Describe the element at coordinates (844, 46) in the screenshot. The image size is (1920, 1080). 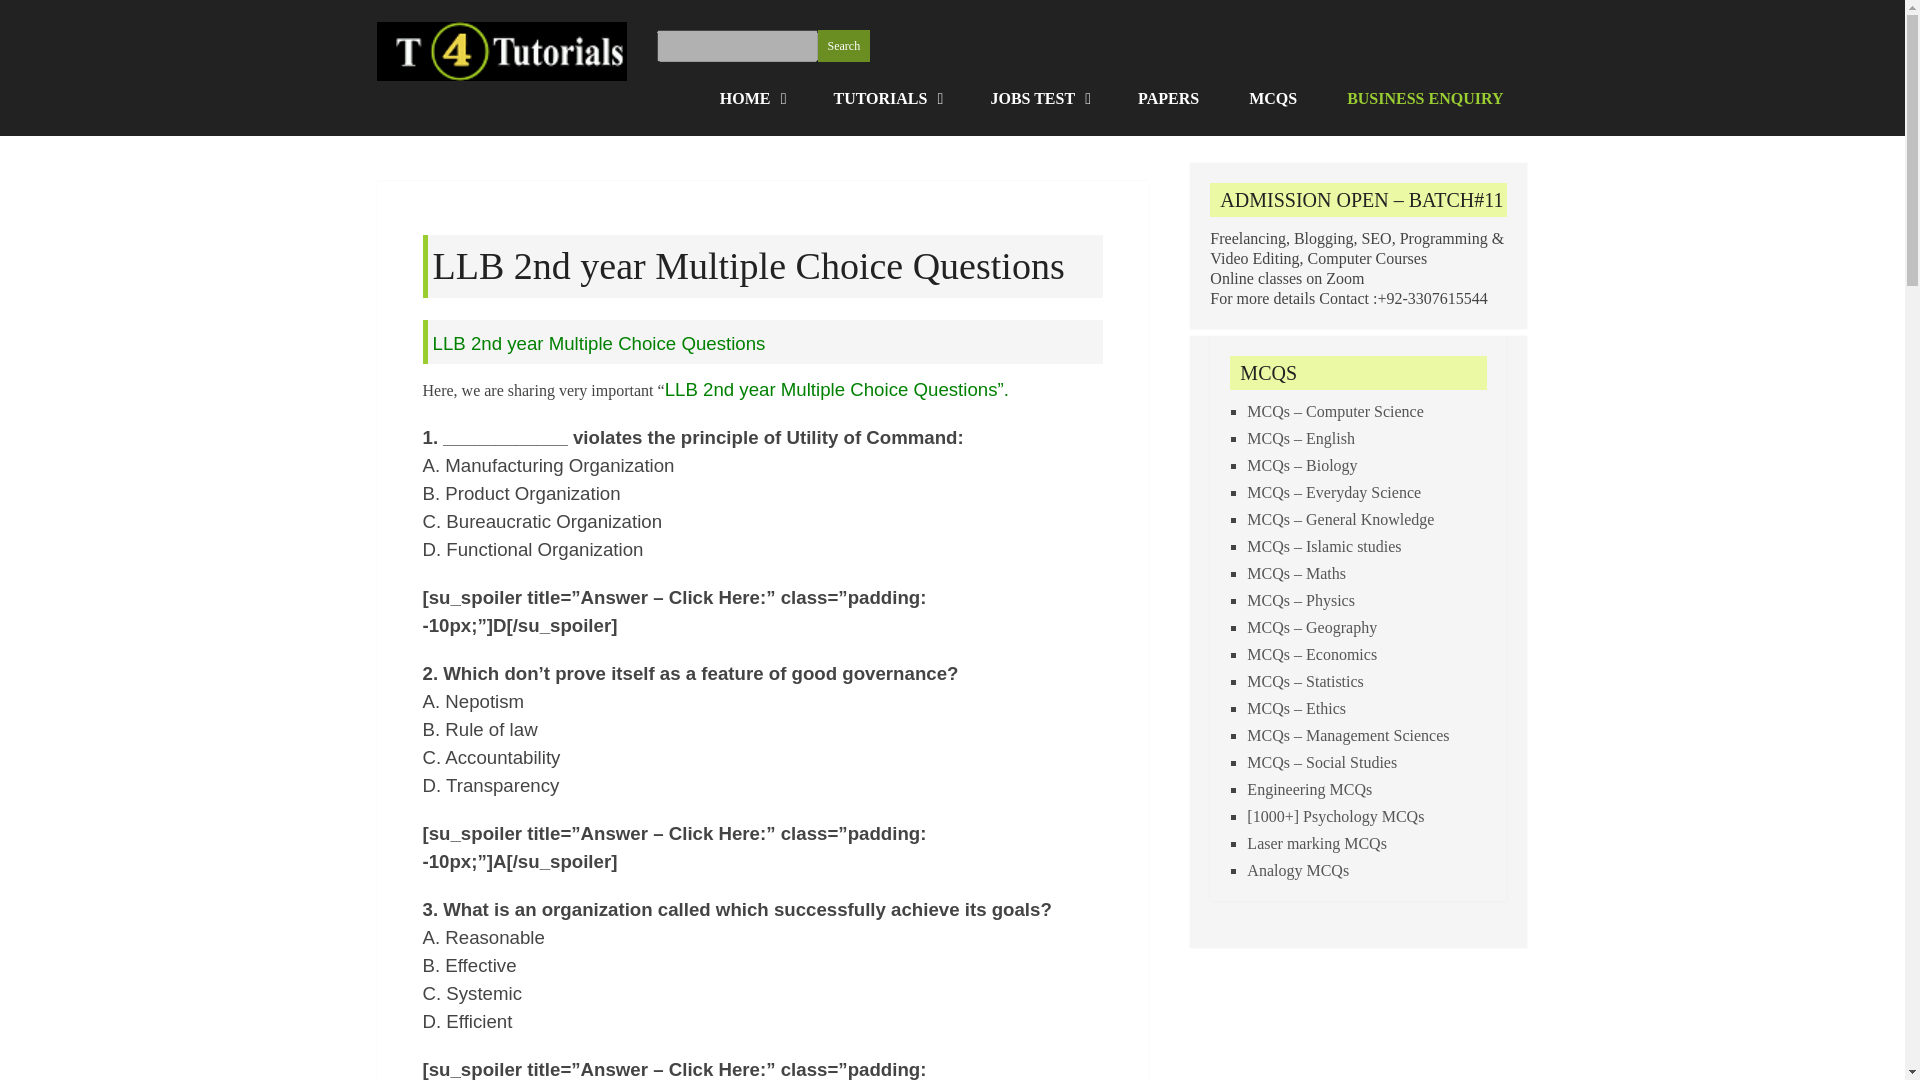
I see `Search` at that location.